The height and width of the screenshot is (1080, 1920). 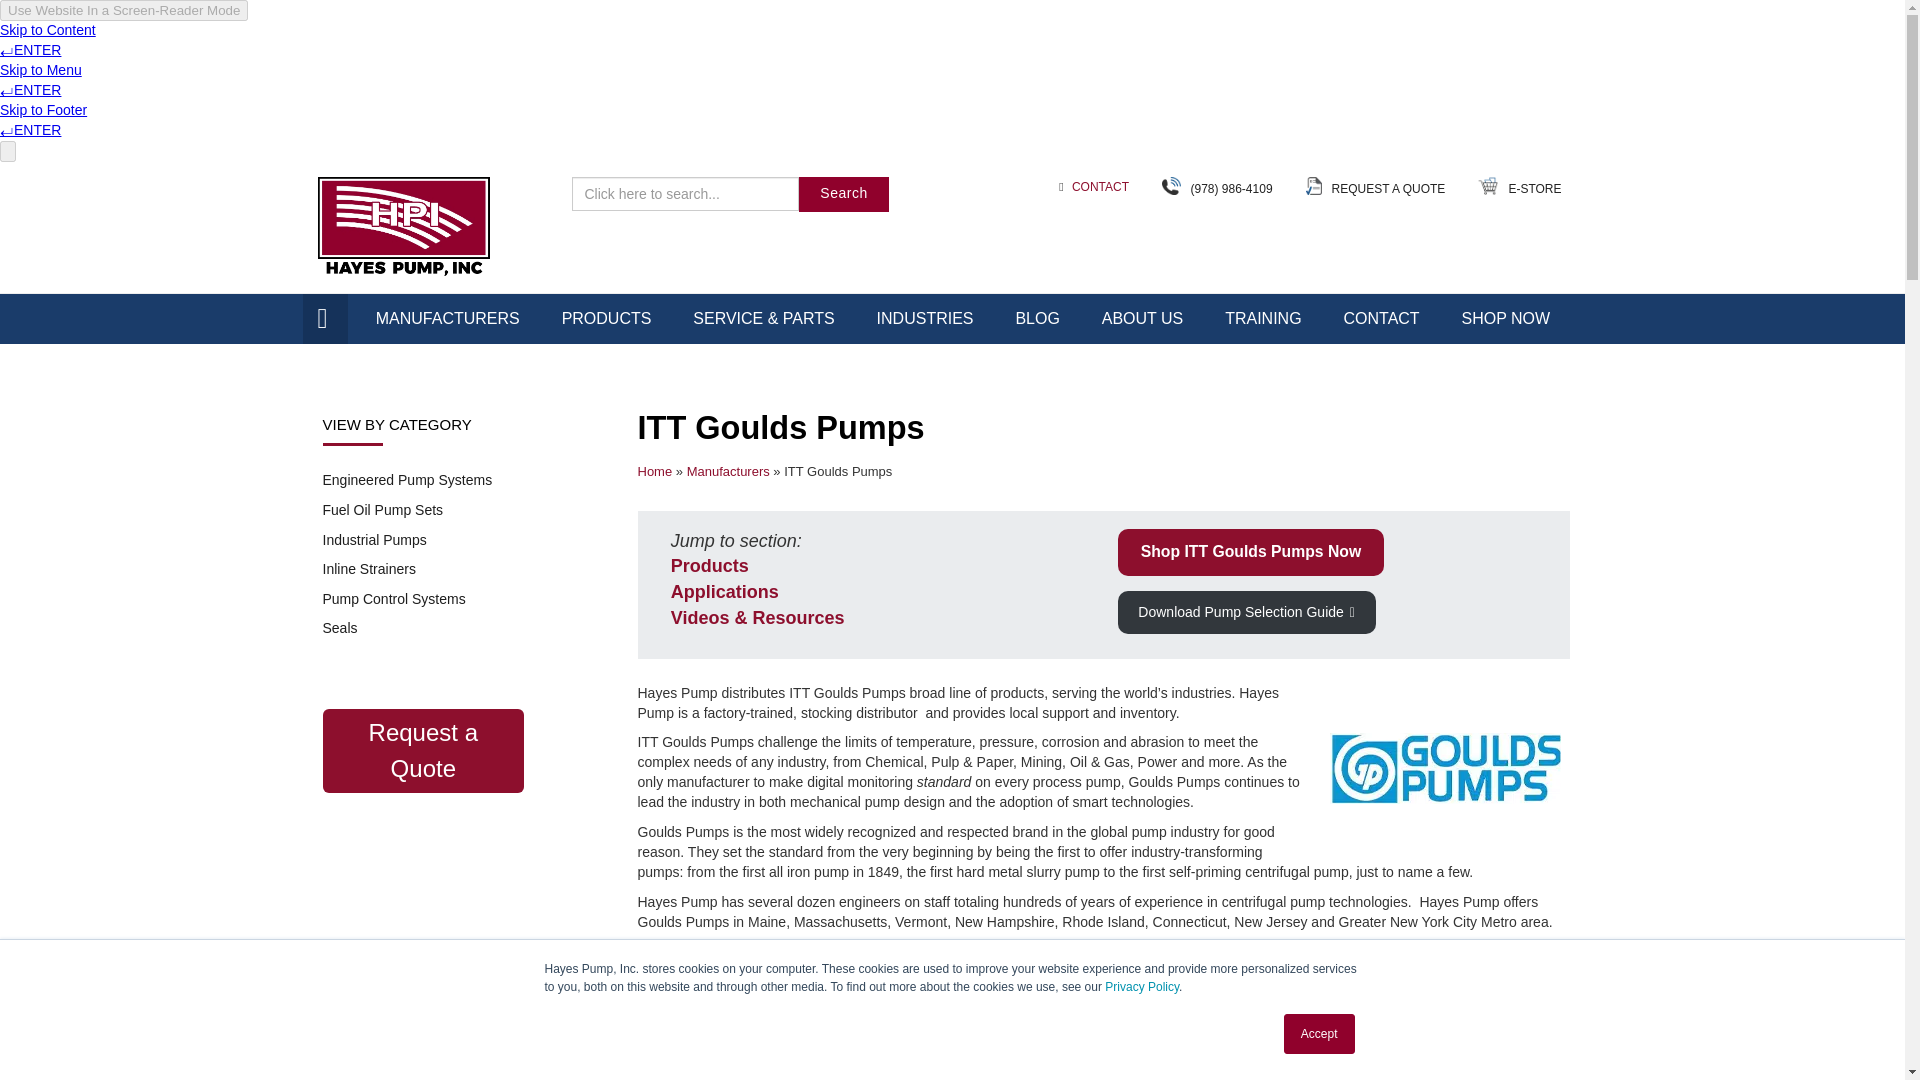 What do you see at coordinates (423, 750) in the screenshot?
I see `Request a Quote` at bounding box center [423, 750].